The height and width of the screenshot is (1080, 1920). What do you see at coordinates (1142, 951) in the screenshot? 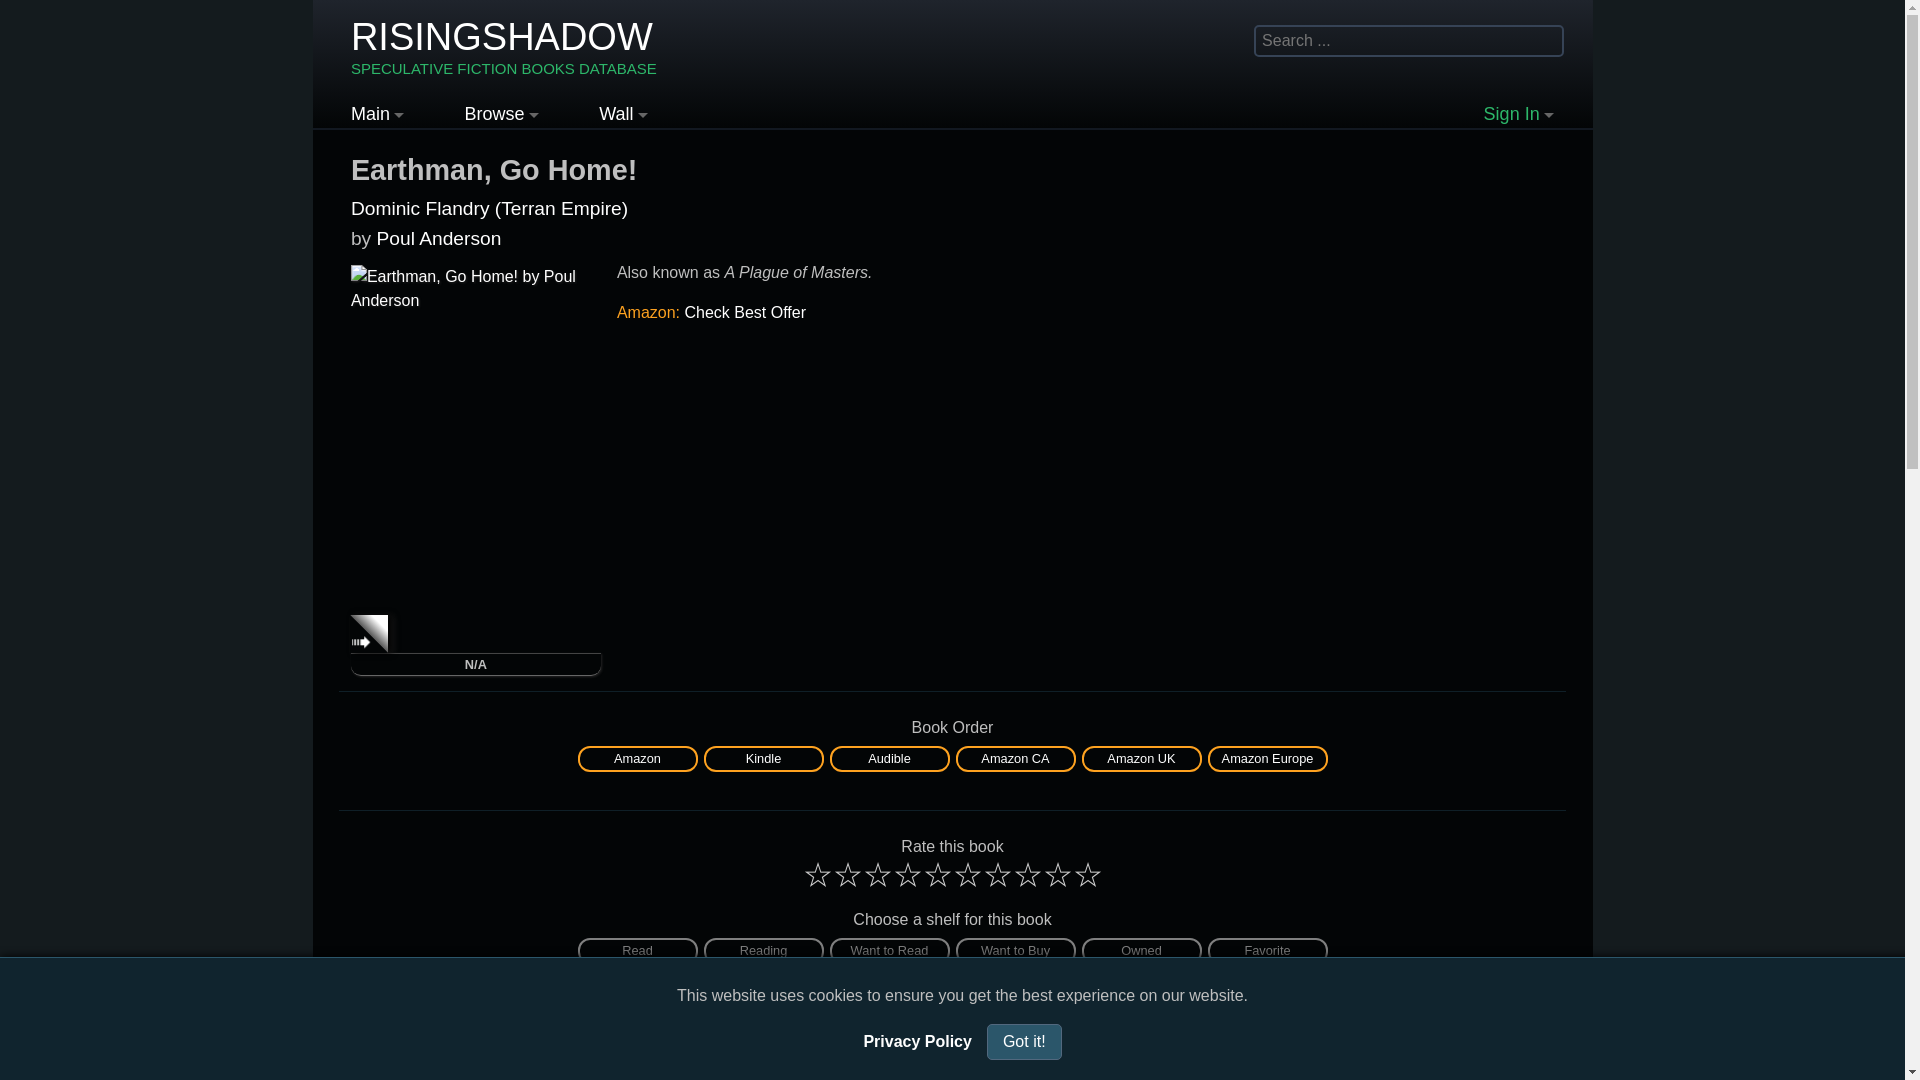
I see `Want to Buy` at bounding box center [1142, 951].